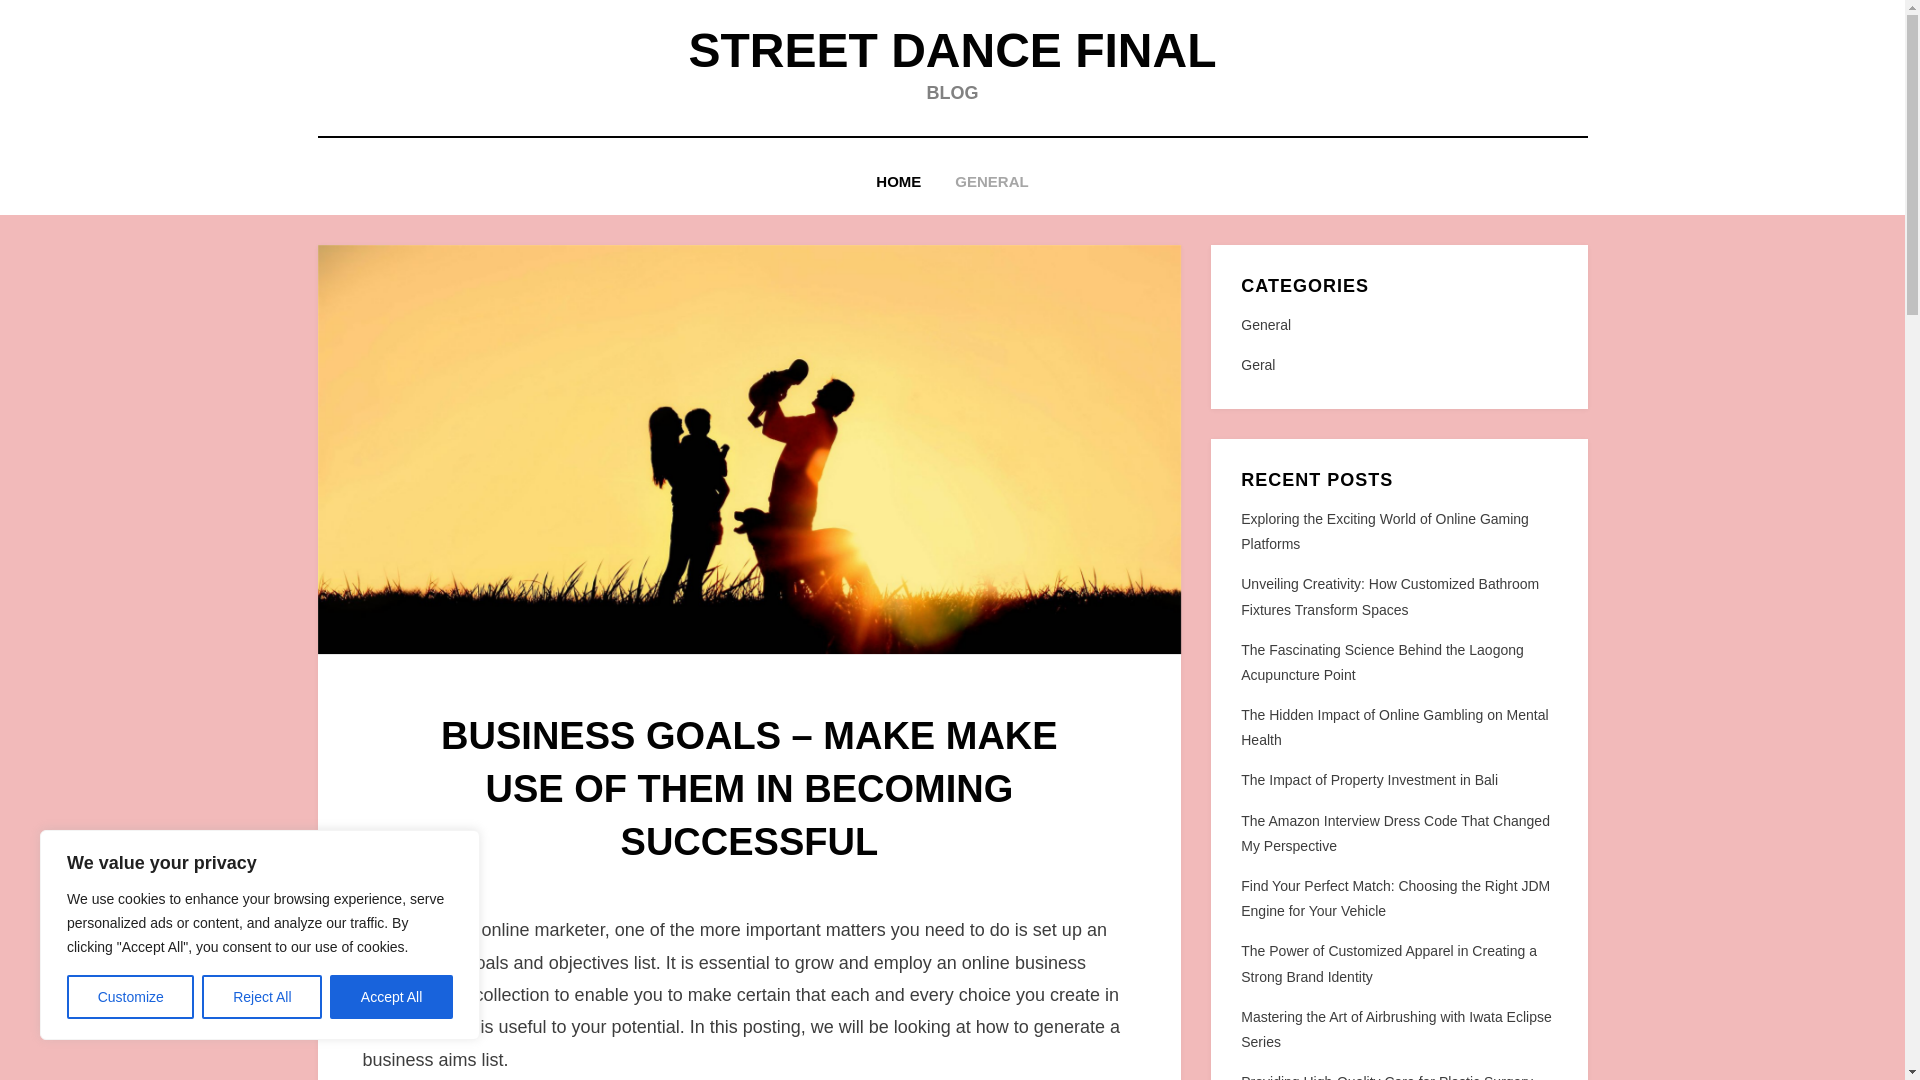  Describe the element at coordinates (262, 997) in the screenshot. I see `Reject All` at that location.